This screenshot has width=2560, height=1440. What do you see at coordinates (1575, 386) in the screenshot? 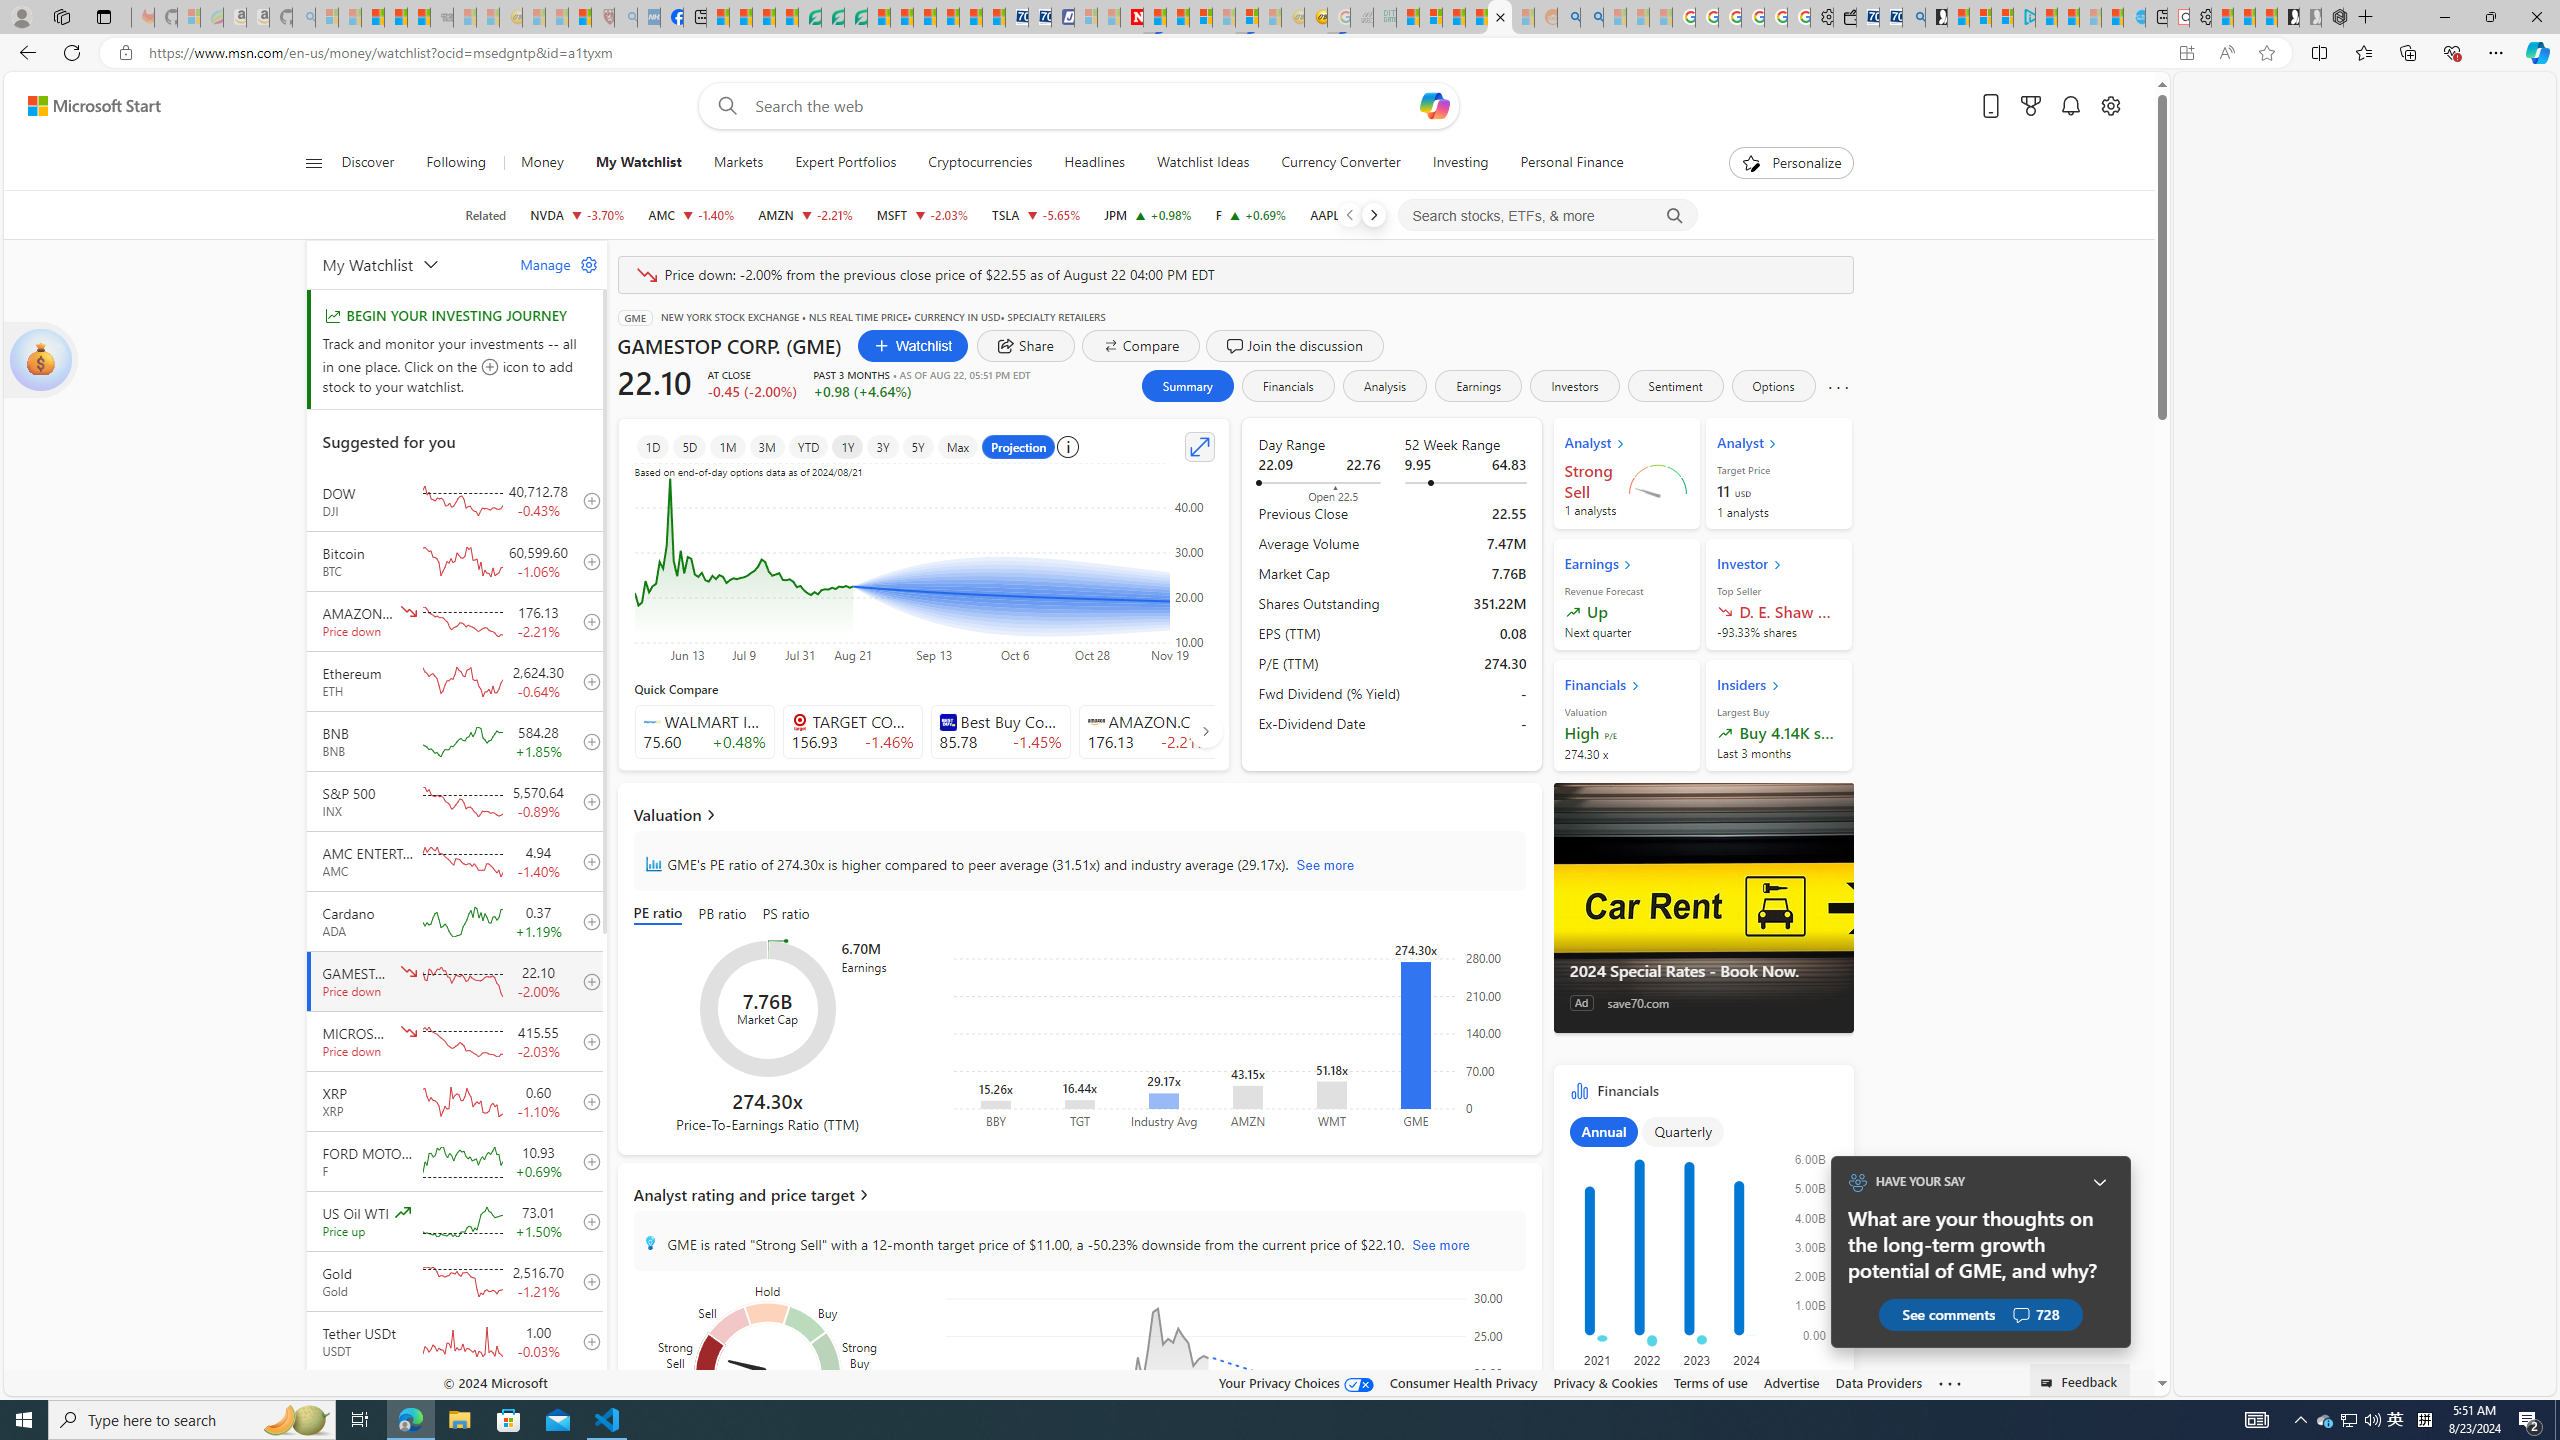
I see `Investors` at bounding box center [1575, 386].